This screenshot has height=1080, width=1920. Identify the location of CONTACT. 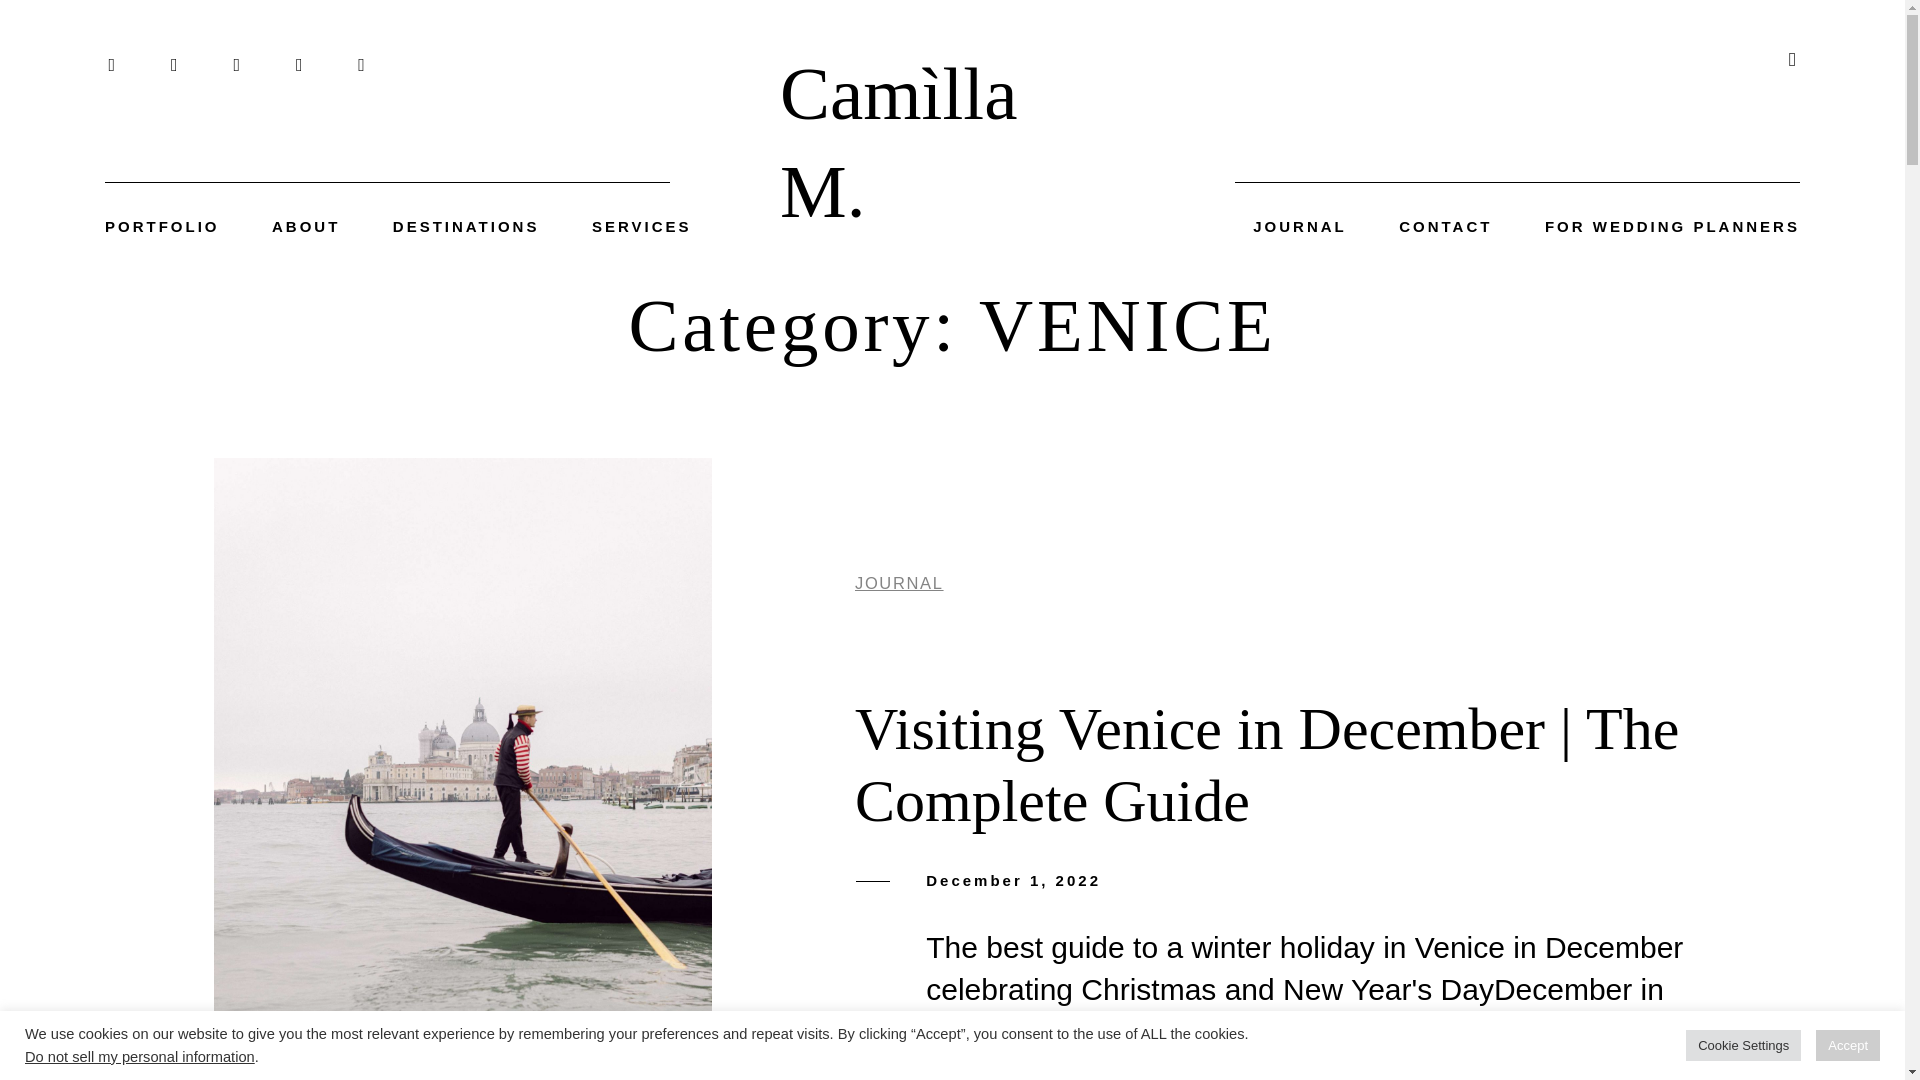
(1445, 226).